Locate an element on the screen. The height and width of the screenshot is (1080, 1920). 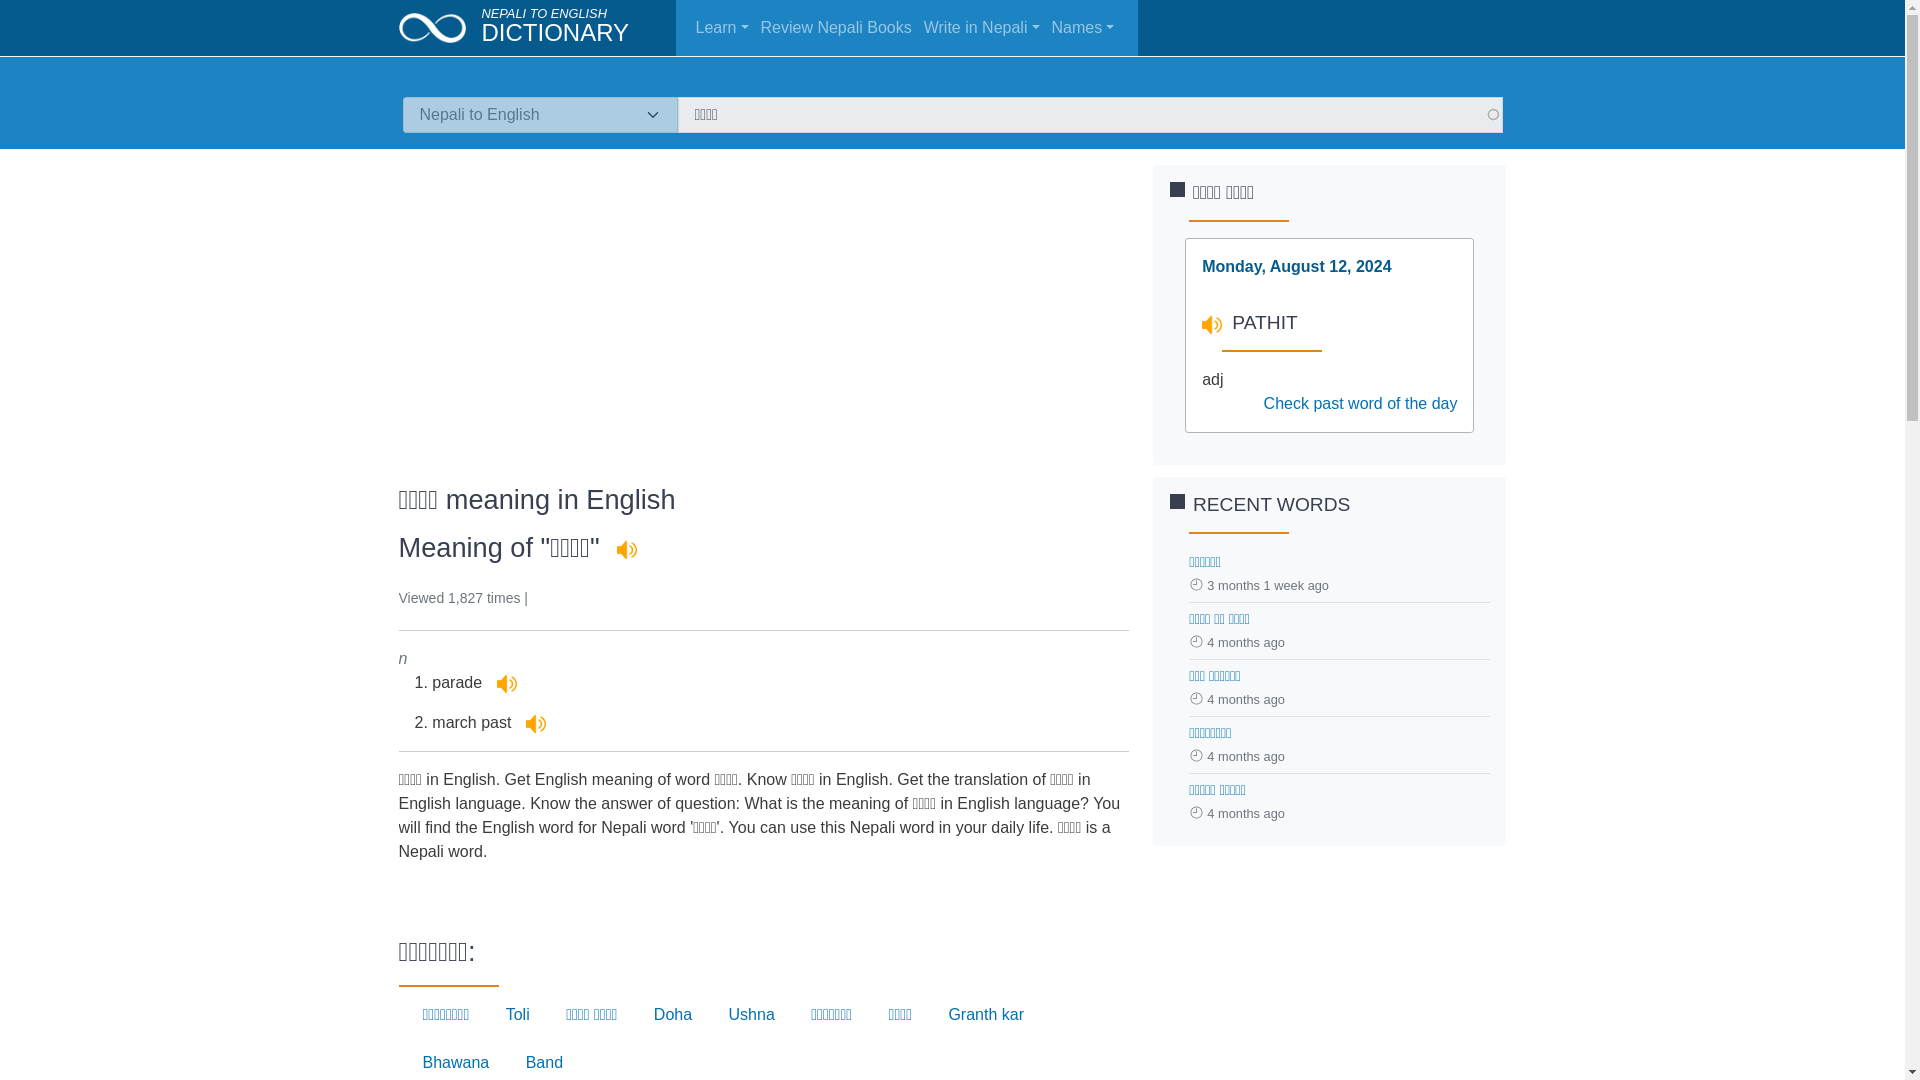
Bhawana is located at coordinates (456, 1062).